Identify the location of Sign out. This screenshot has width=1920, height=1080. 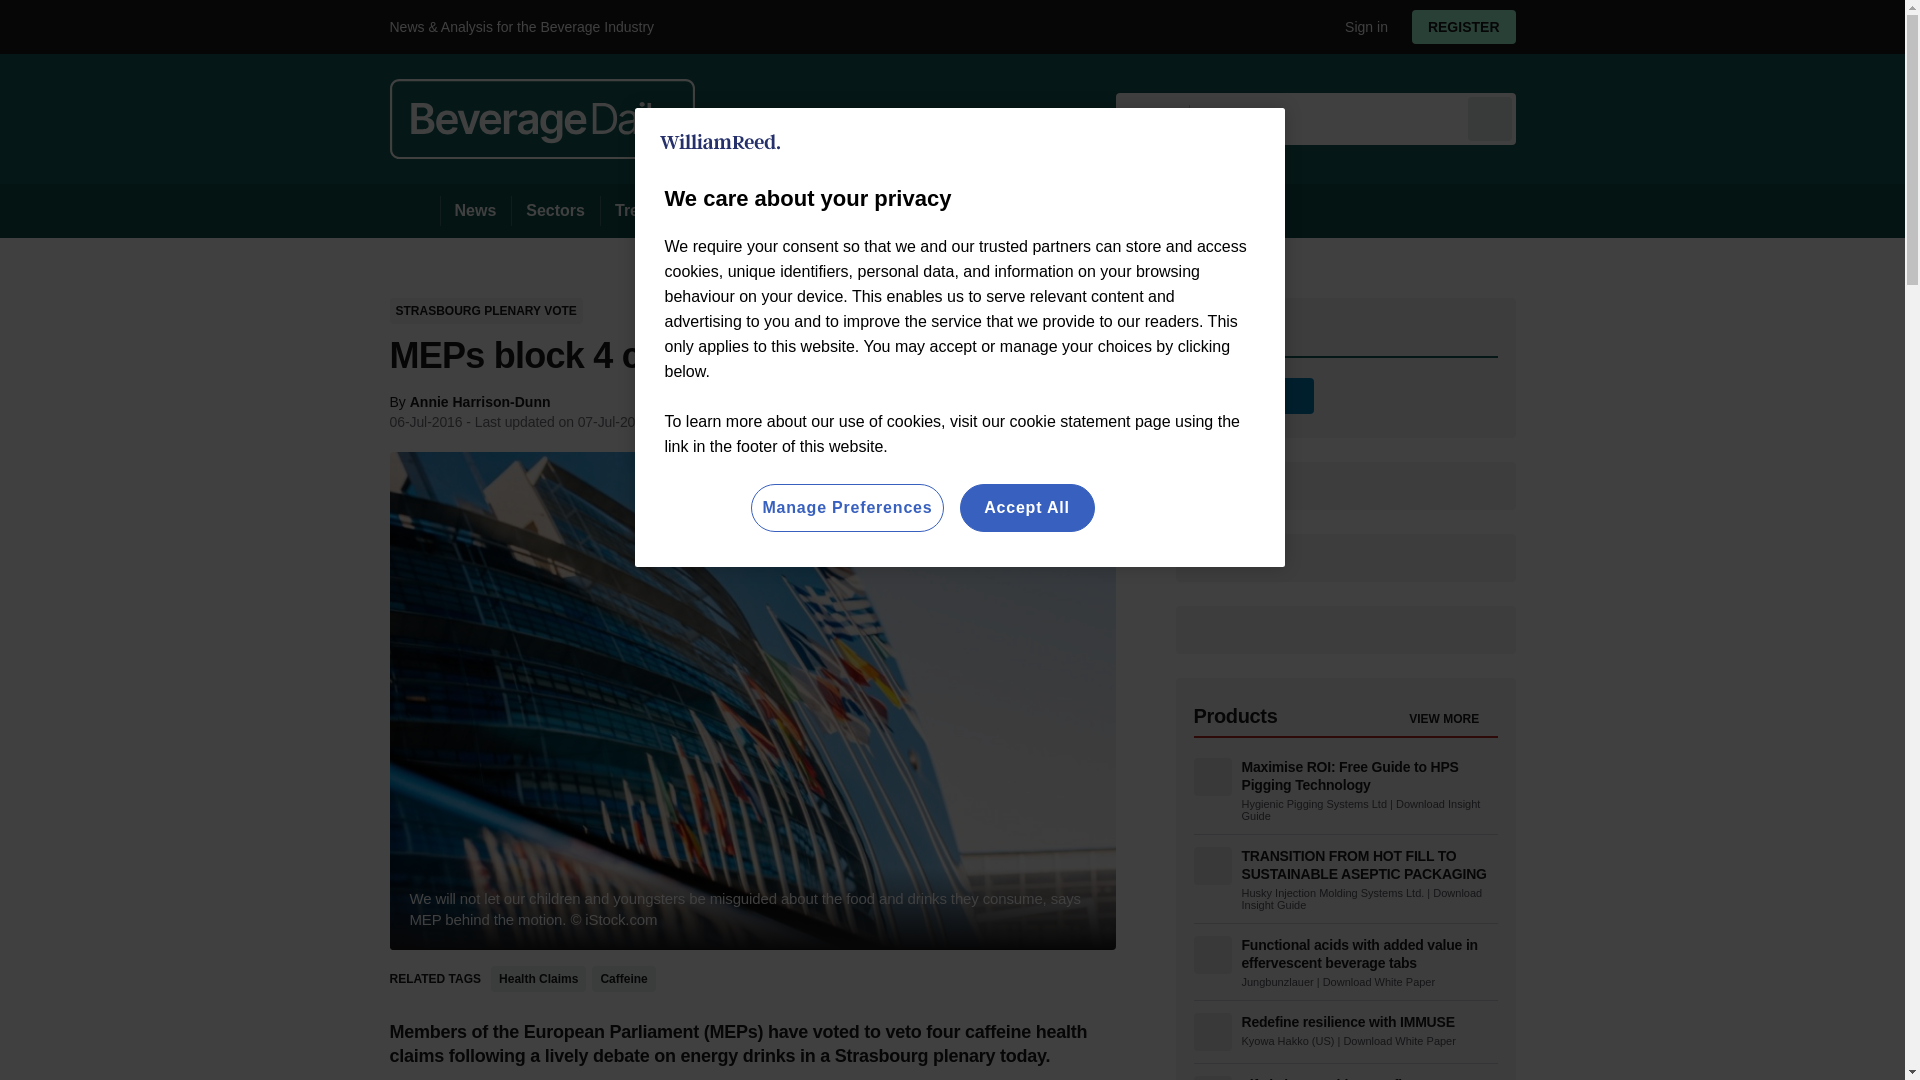
(1362, 26).